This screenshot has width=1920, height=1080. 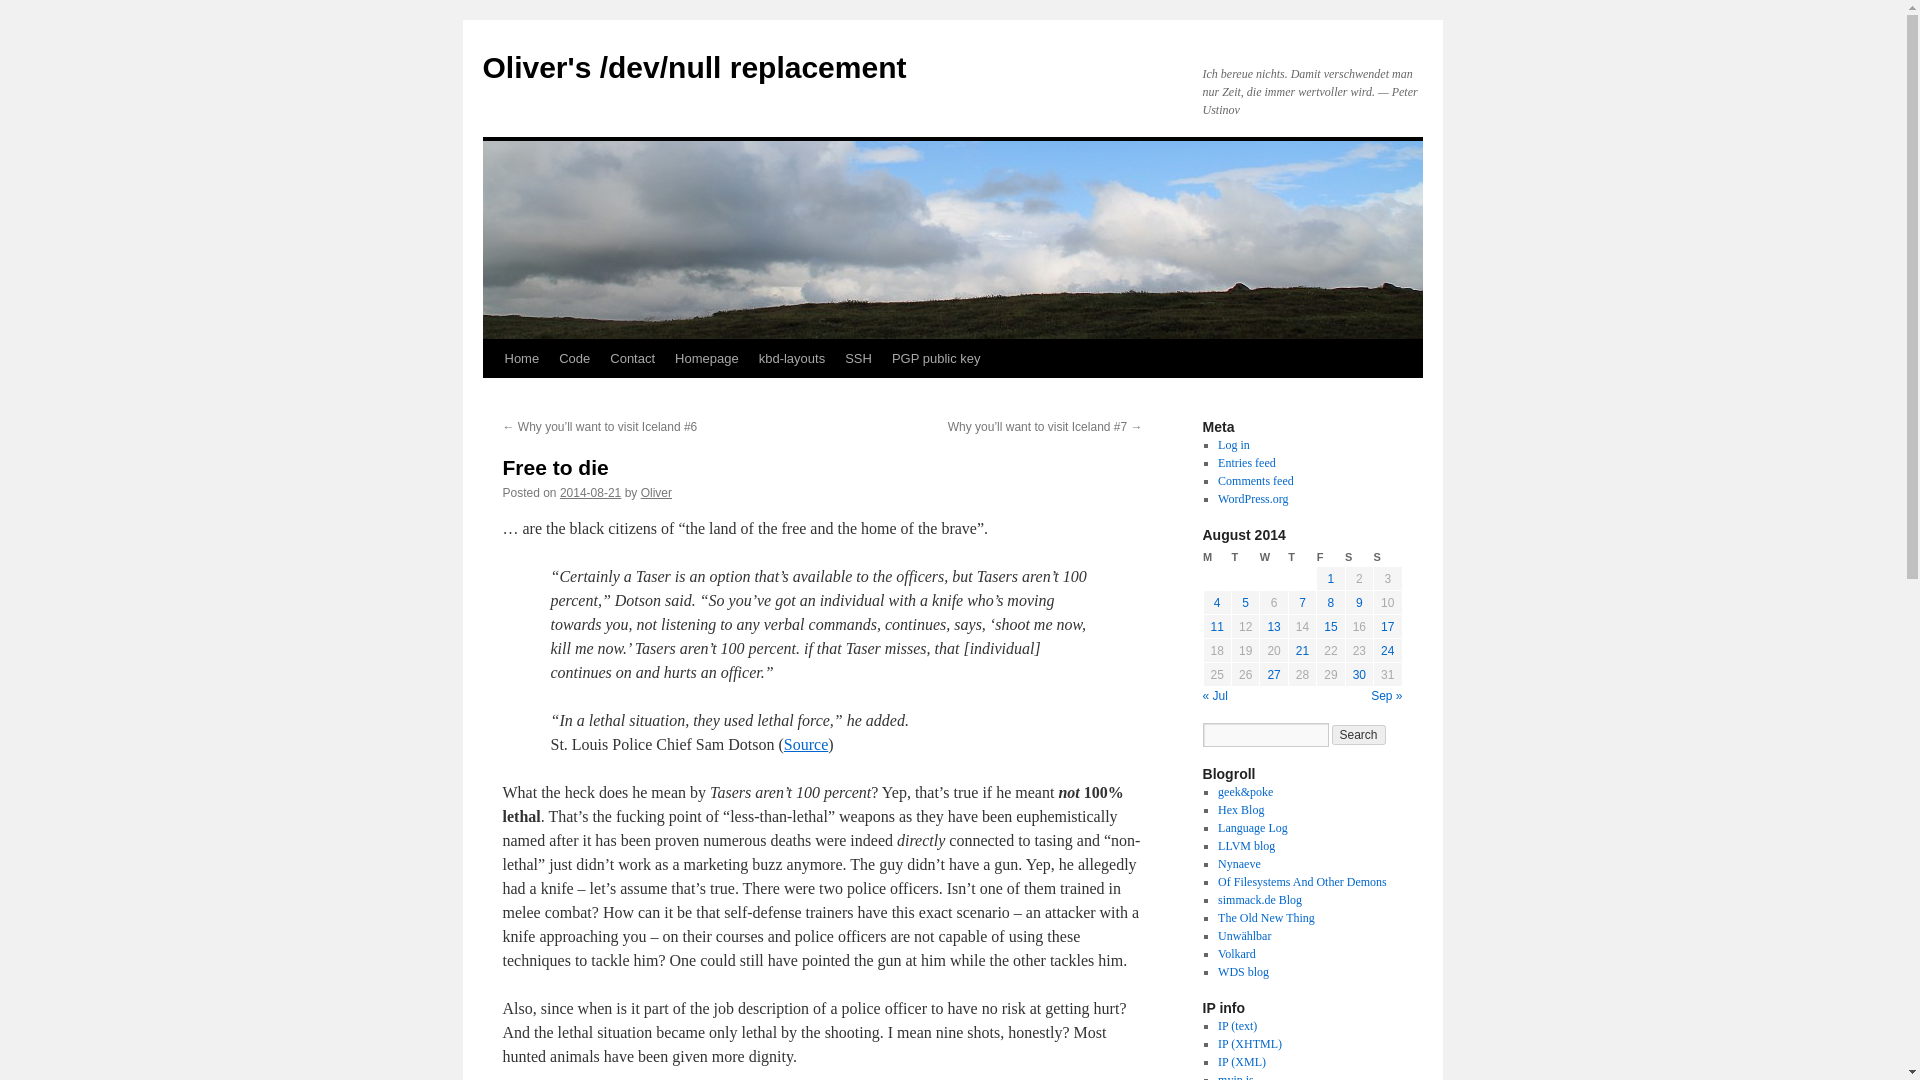 What do you see at coordinates (1274, 626) in the screenshot?
I see `13` at bounding box center [1274, 626].